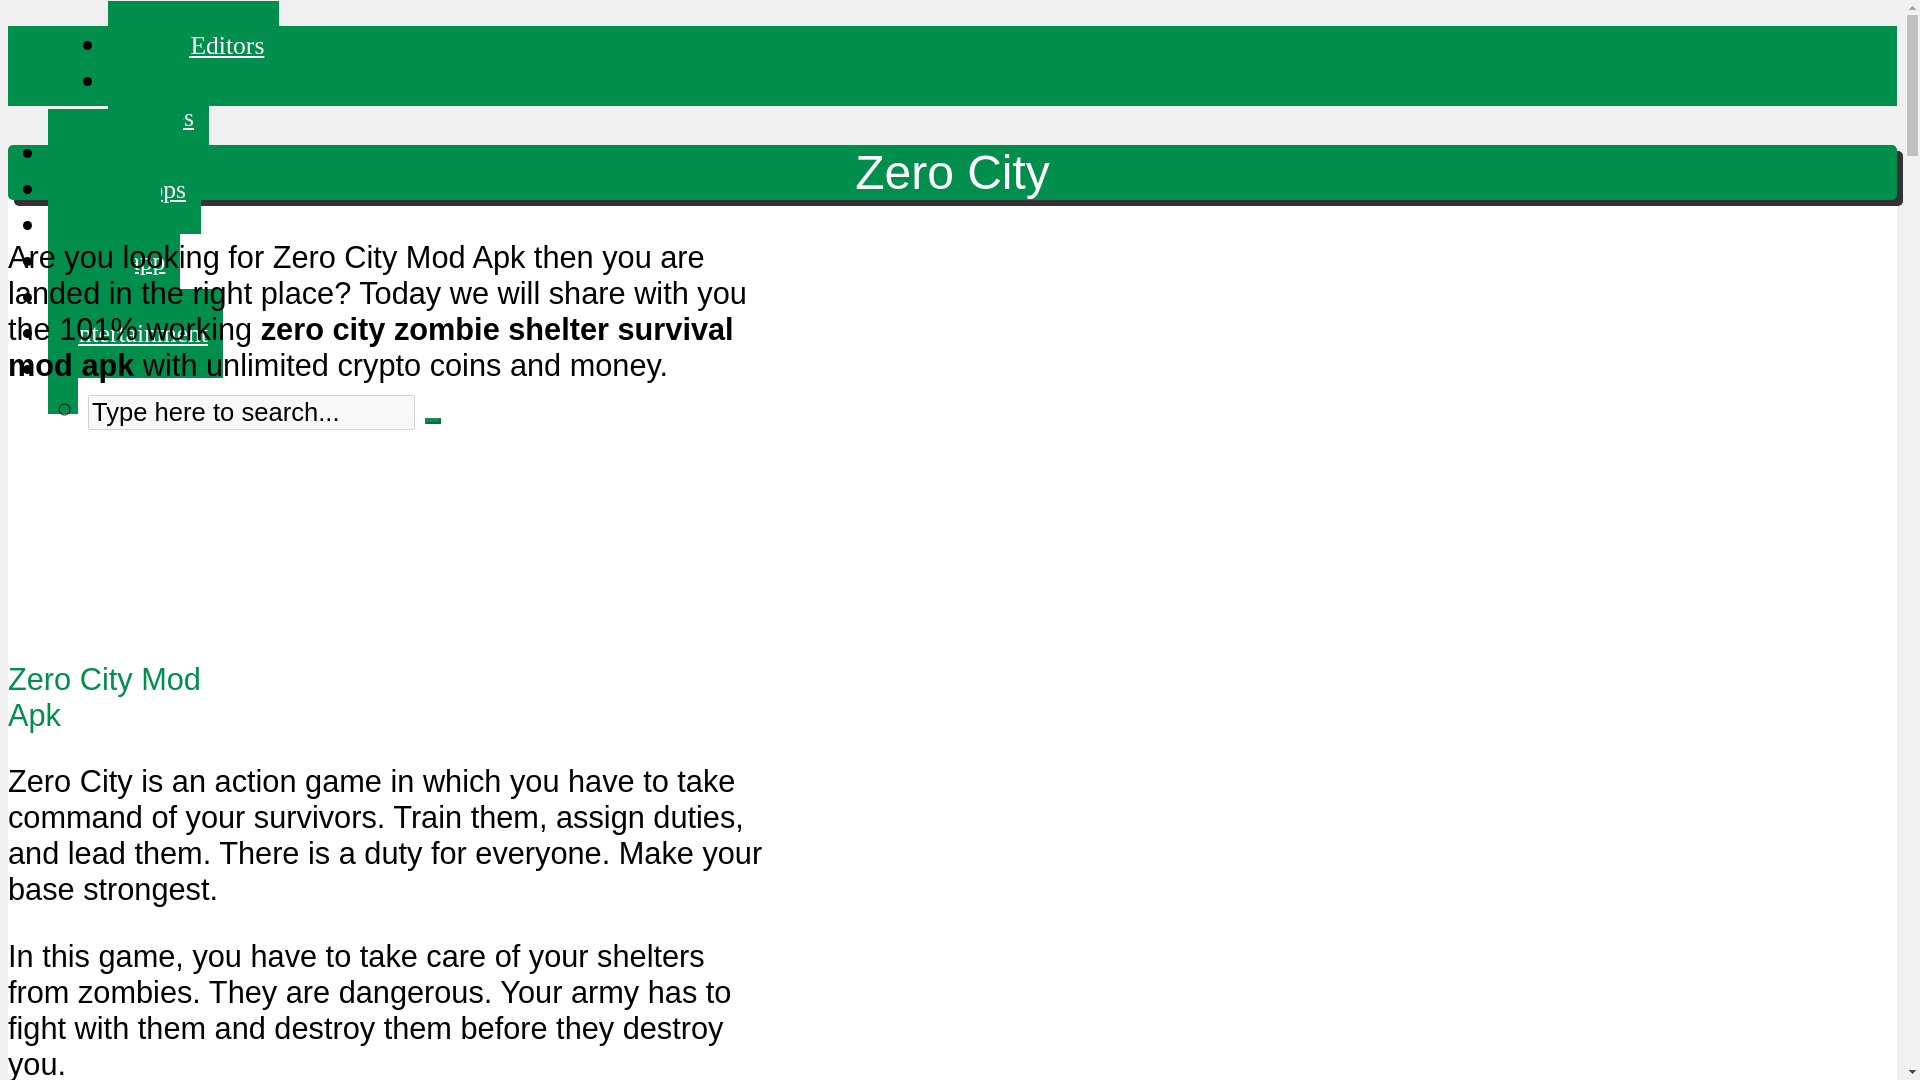  I want to click on Whatsapp, so click(114, 261).